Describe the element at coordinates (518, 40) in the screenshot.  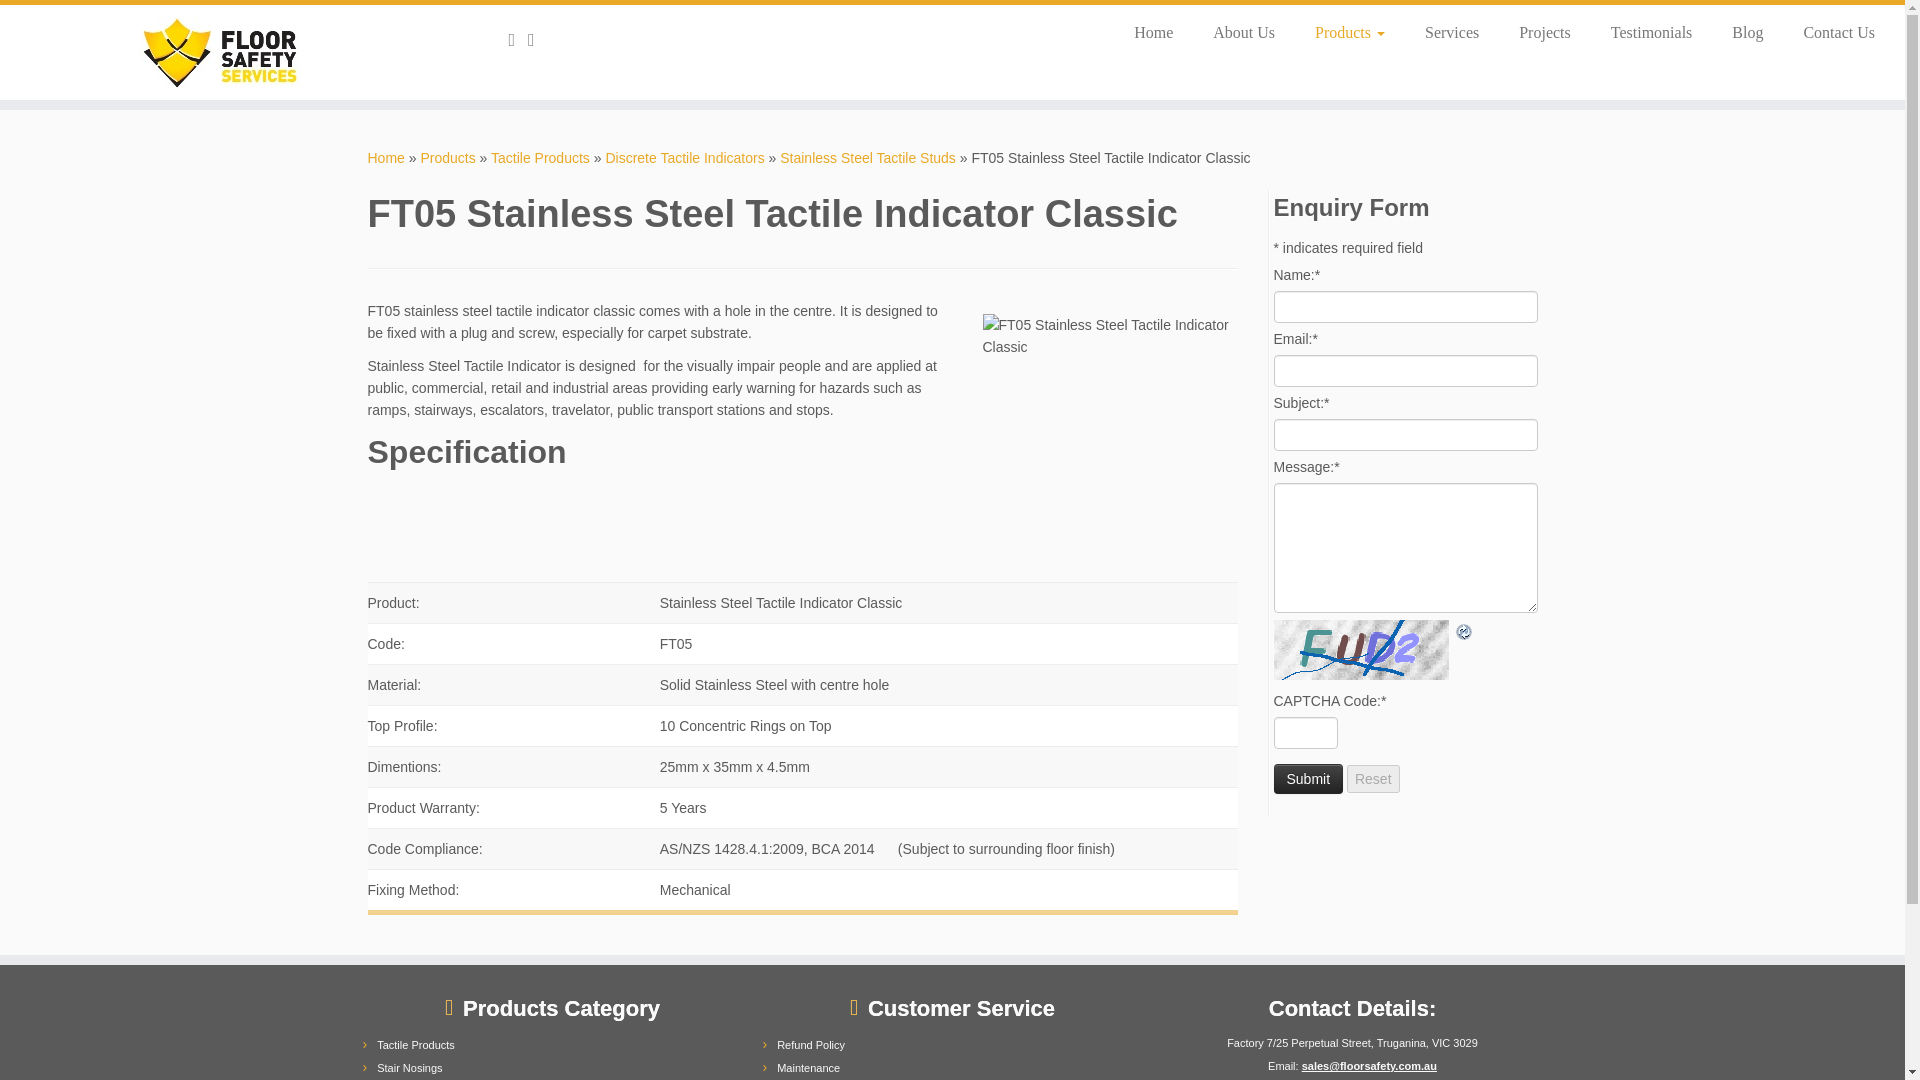
I see `Follow us on Facebook-square` at that location.